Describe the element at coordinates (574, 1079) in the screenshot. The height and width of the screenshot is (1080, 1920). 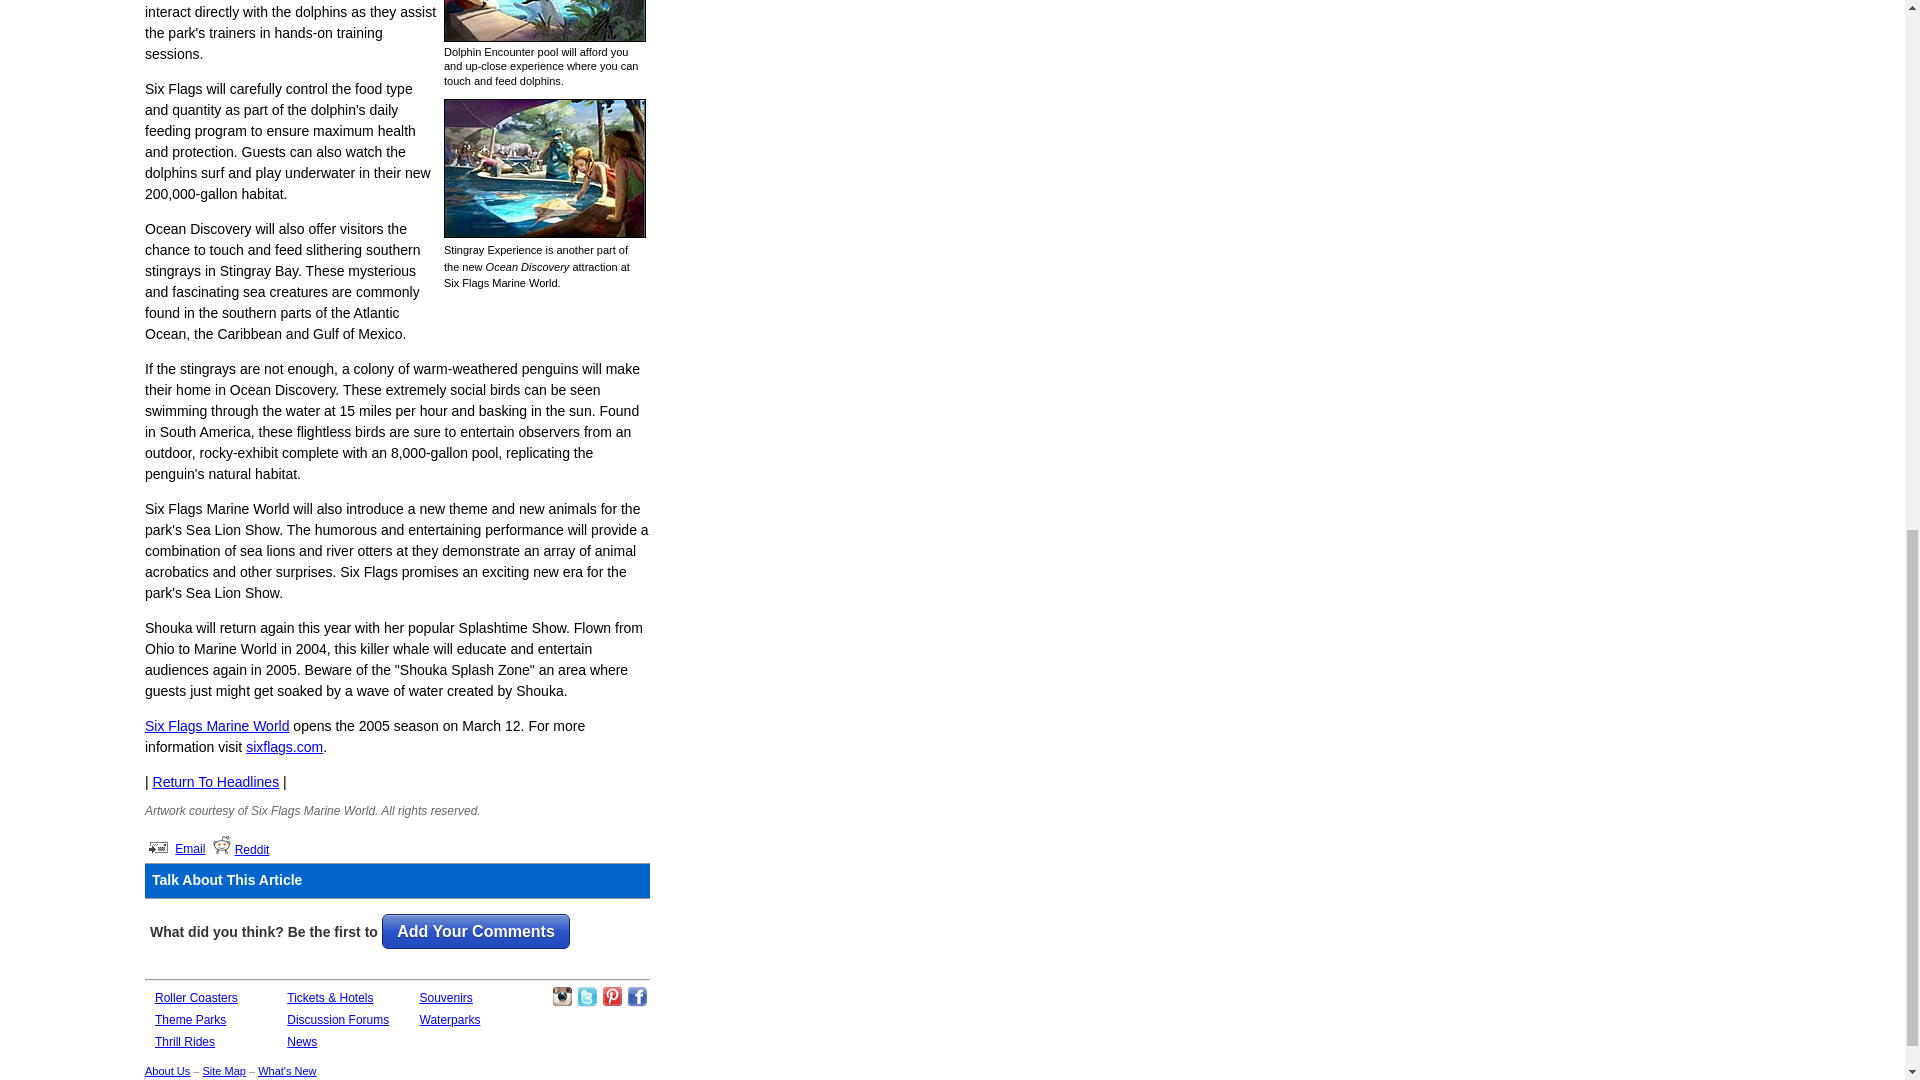
I see `Terms Of Service` at that location.